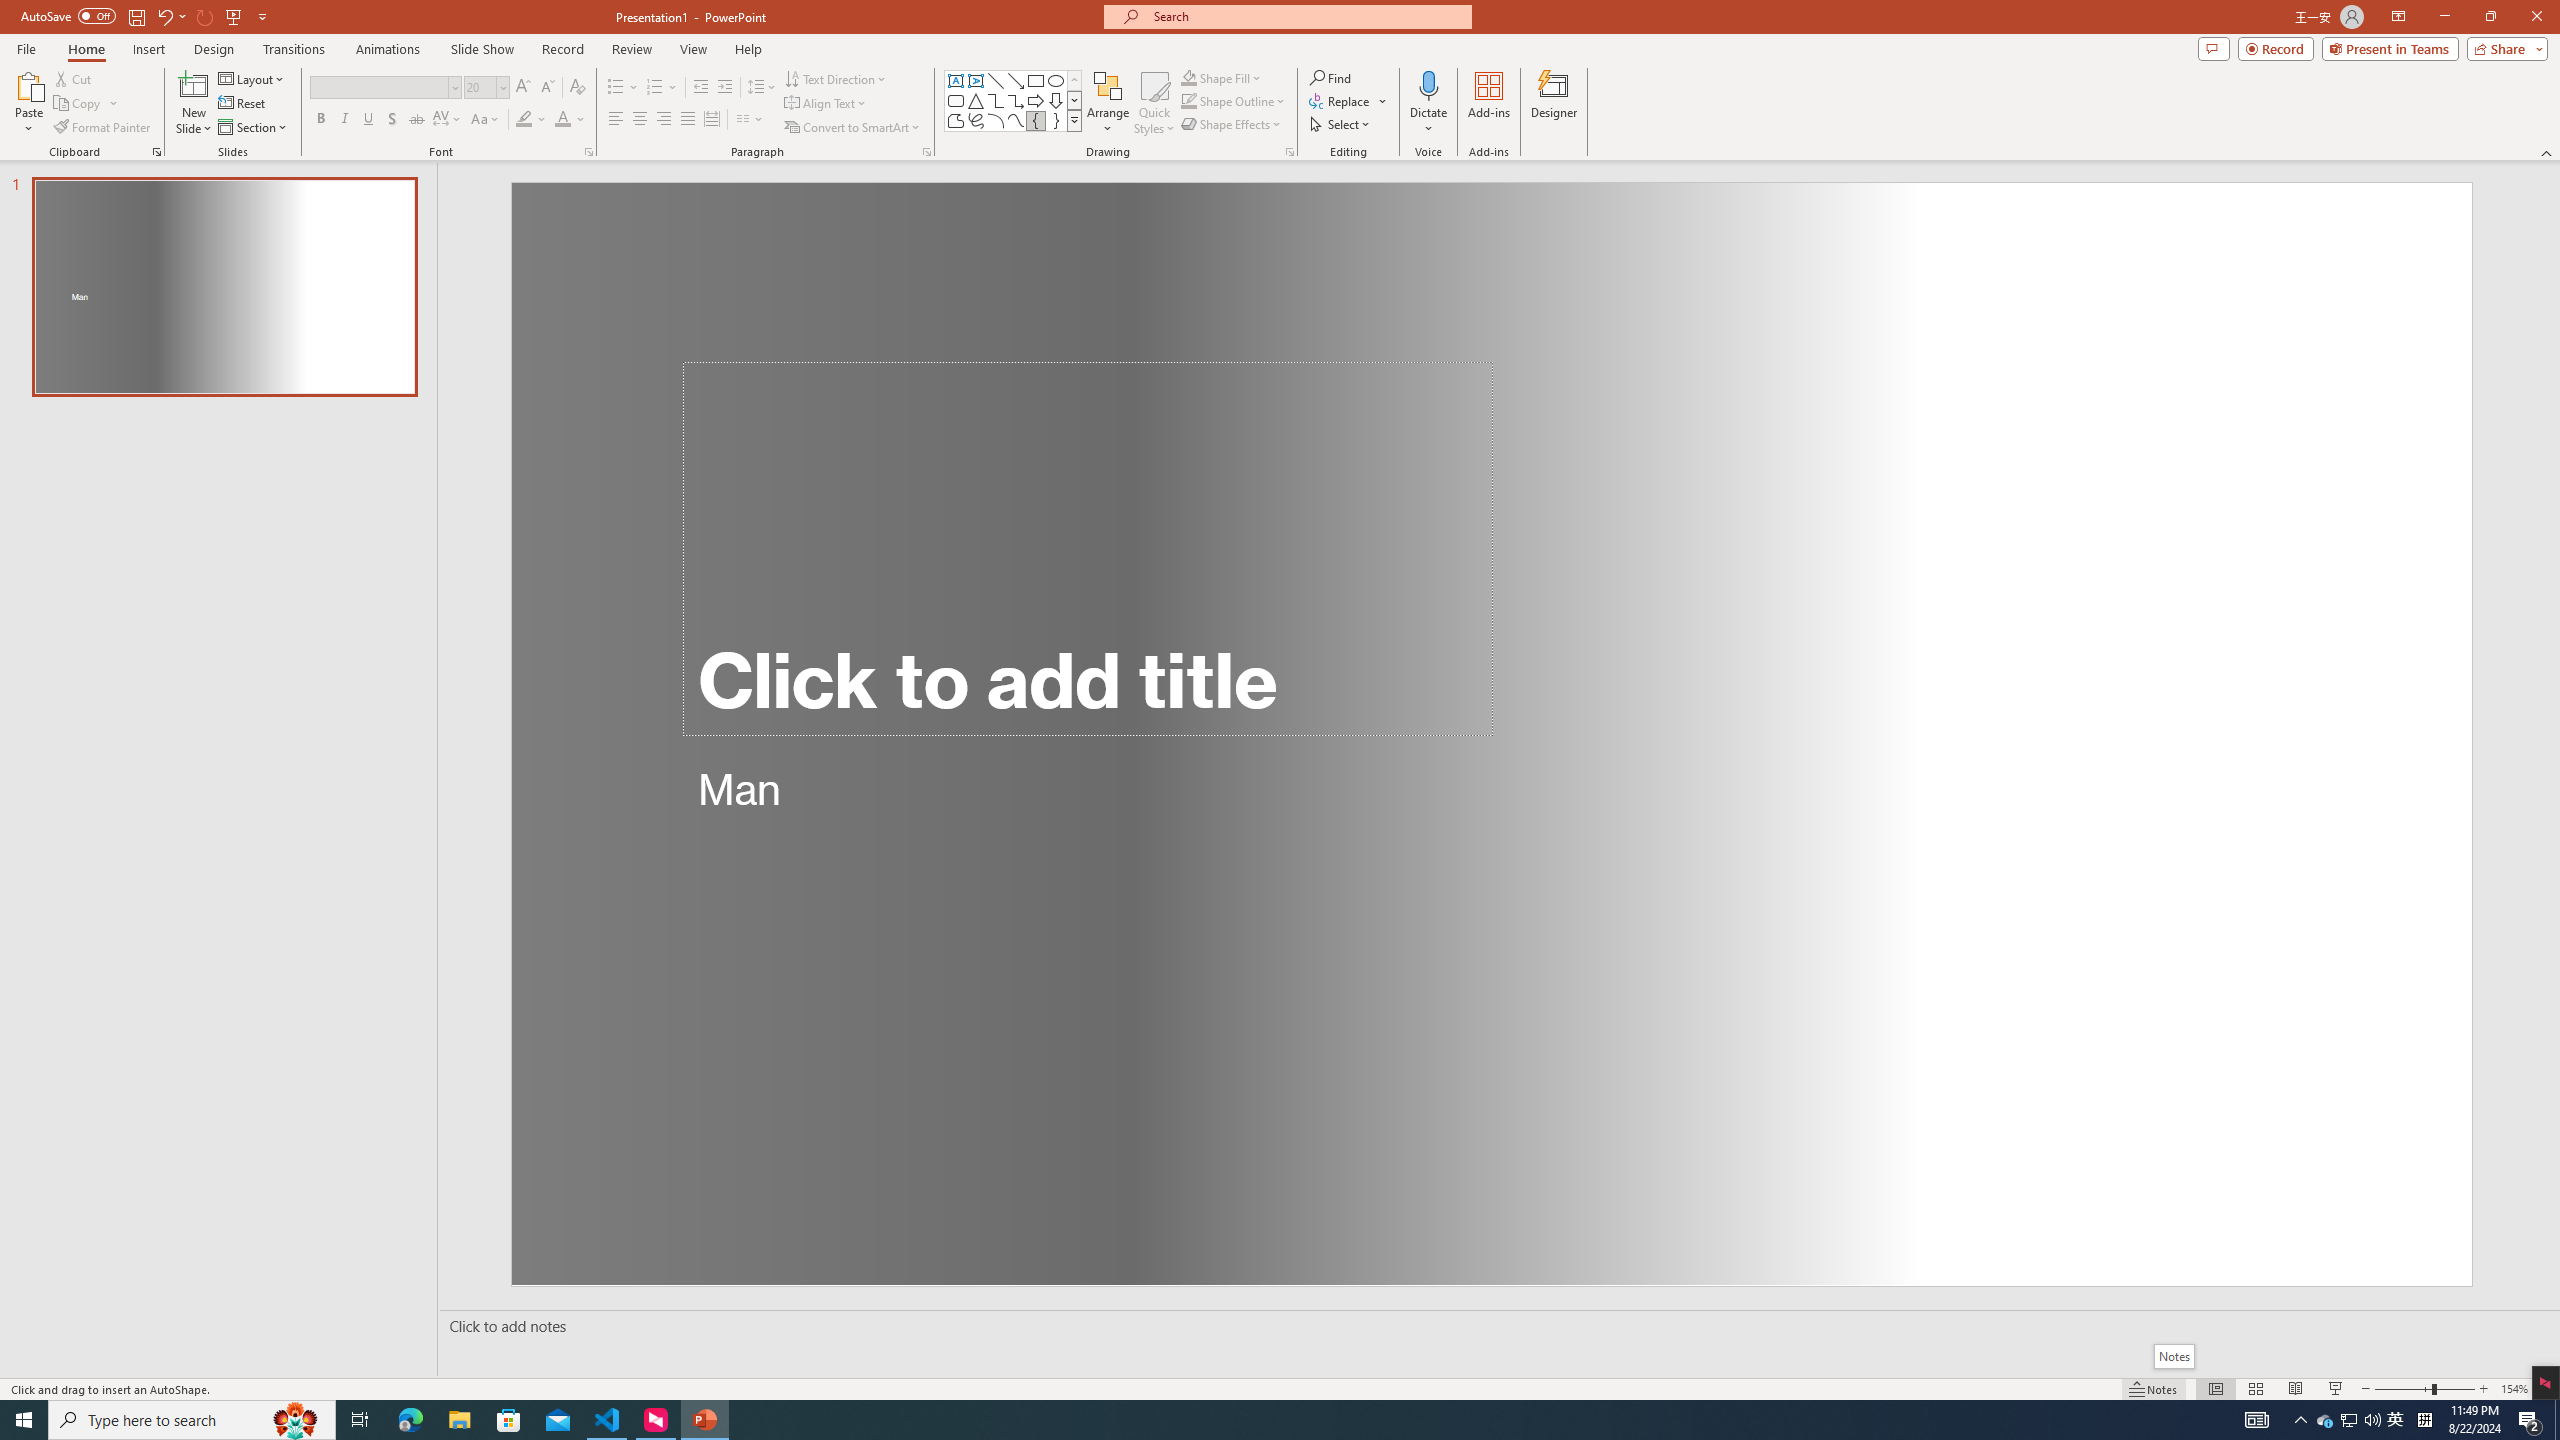  I want to click on Shape Outline Blue, Accent 1, so click(1188, 100).